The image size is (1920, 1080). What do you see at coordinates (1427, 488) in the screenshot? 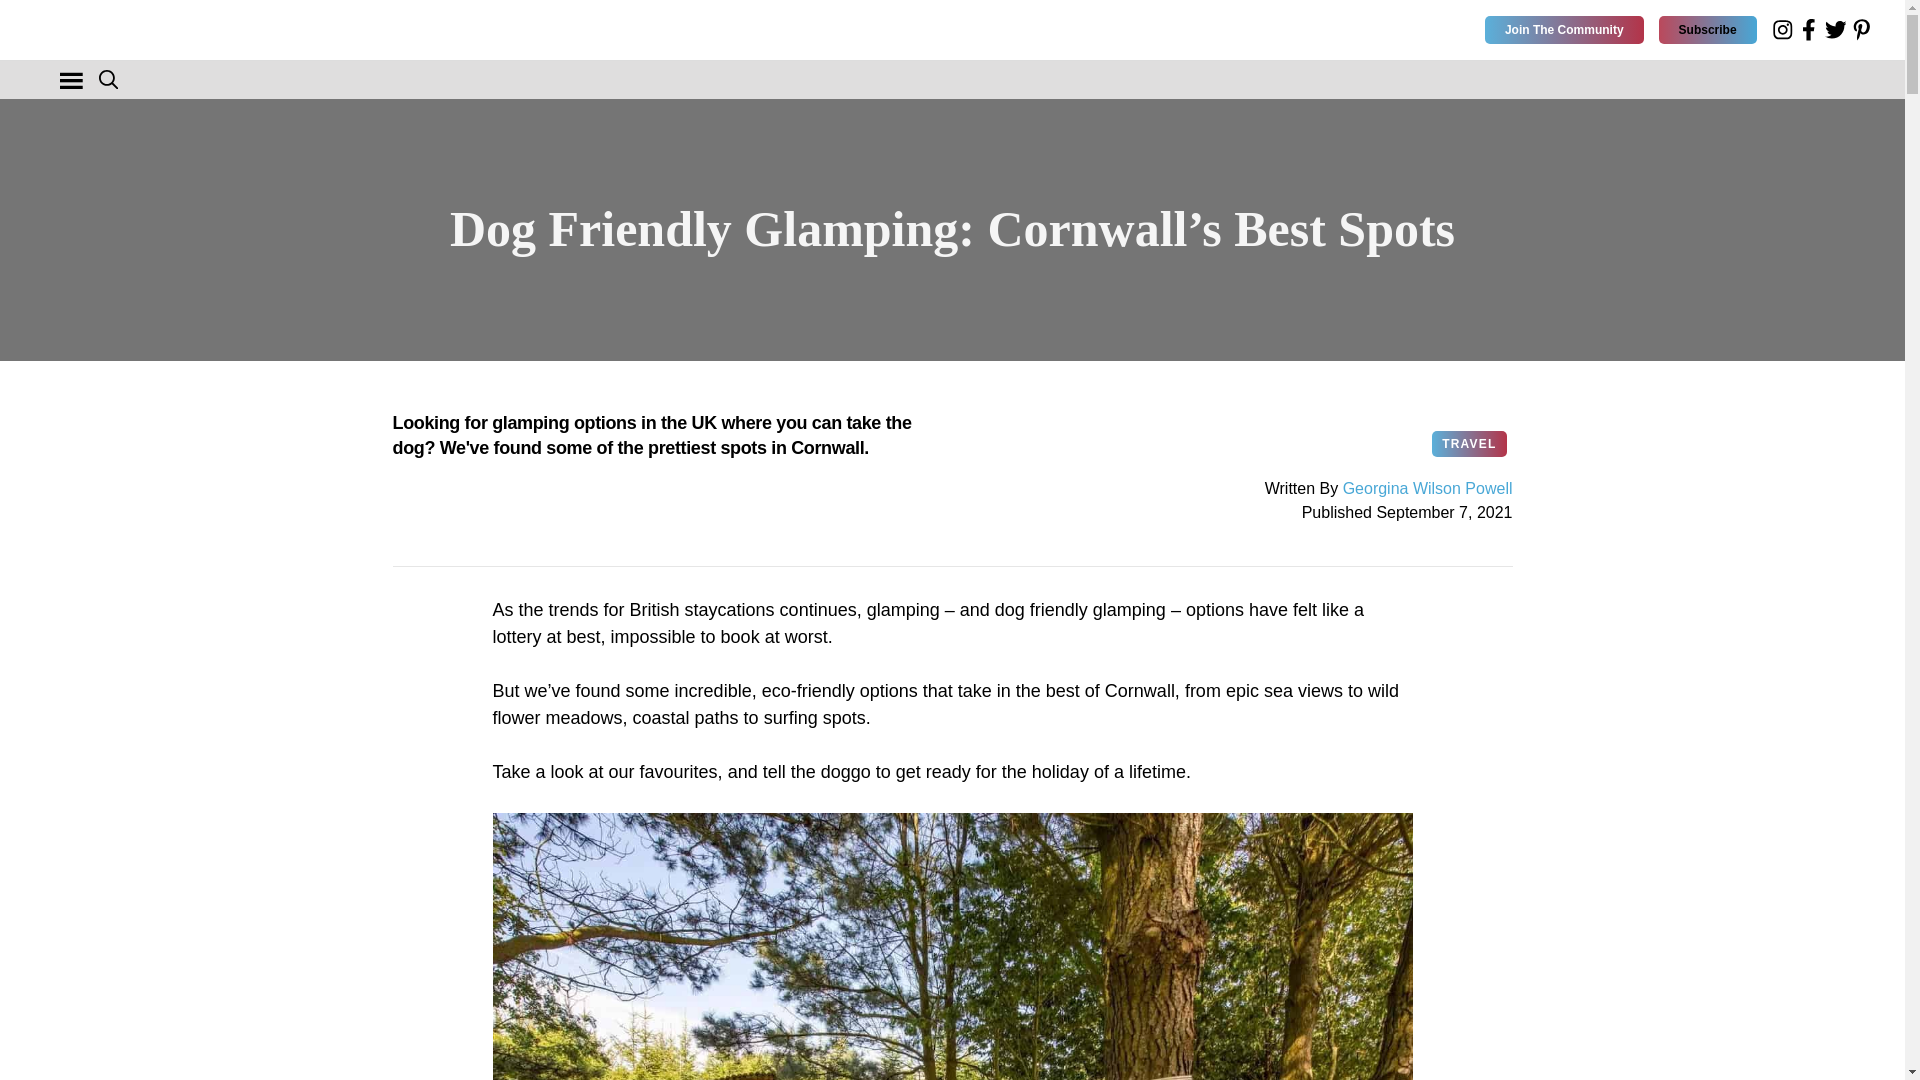
I see `Georgina Wilson Powell` at bounding box center [1427, 488].